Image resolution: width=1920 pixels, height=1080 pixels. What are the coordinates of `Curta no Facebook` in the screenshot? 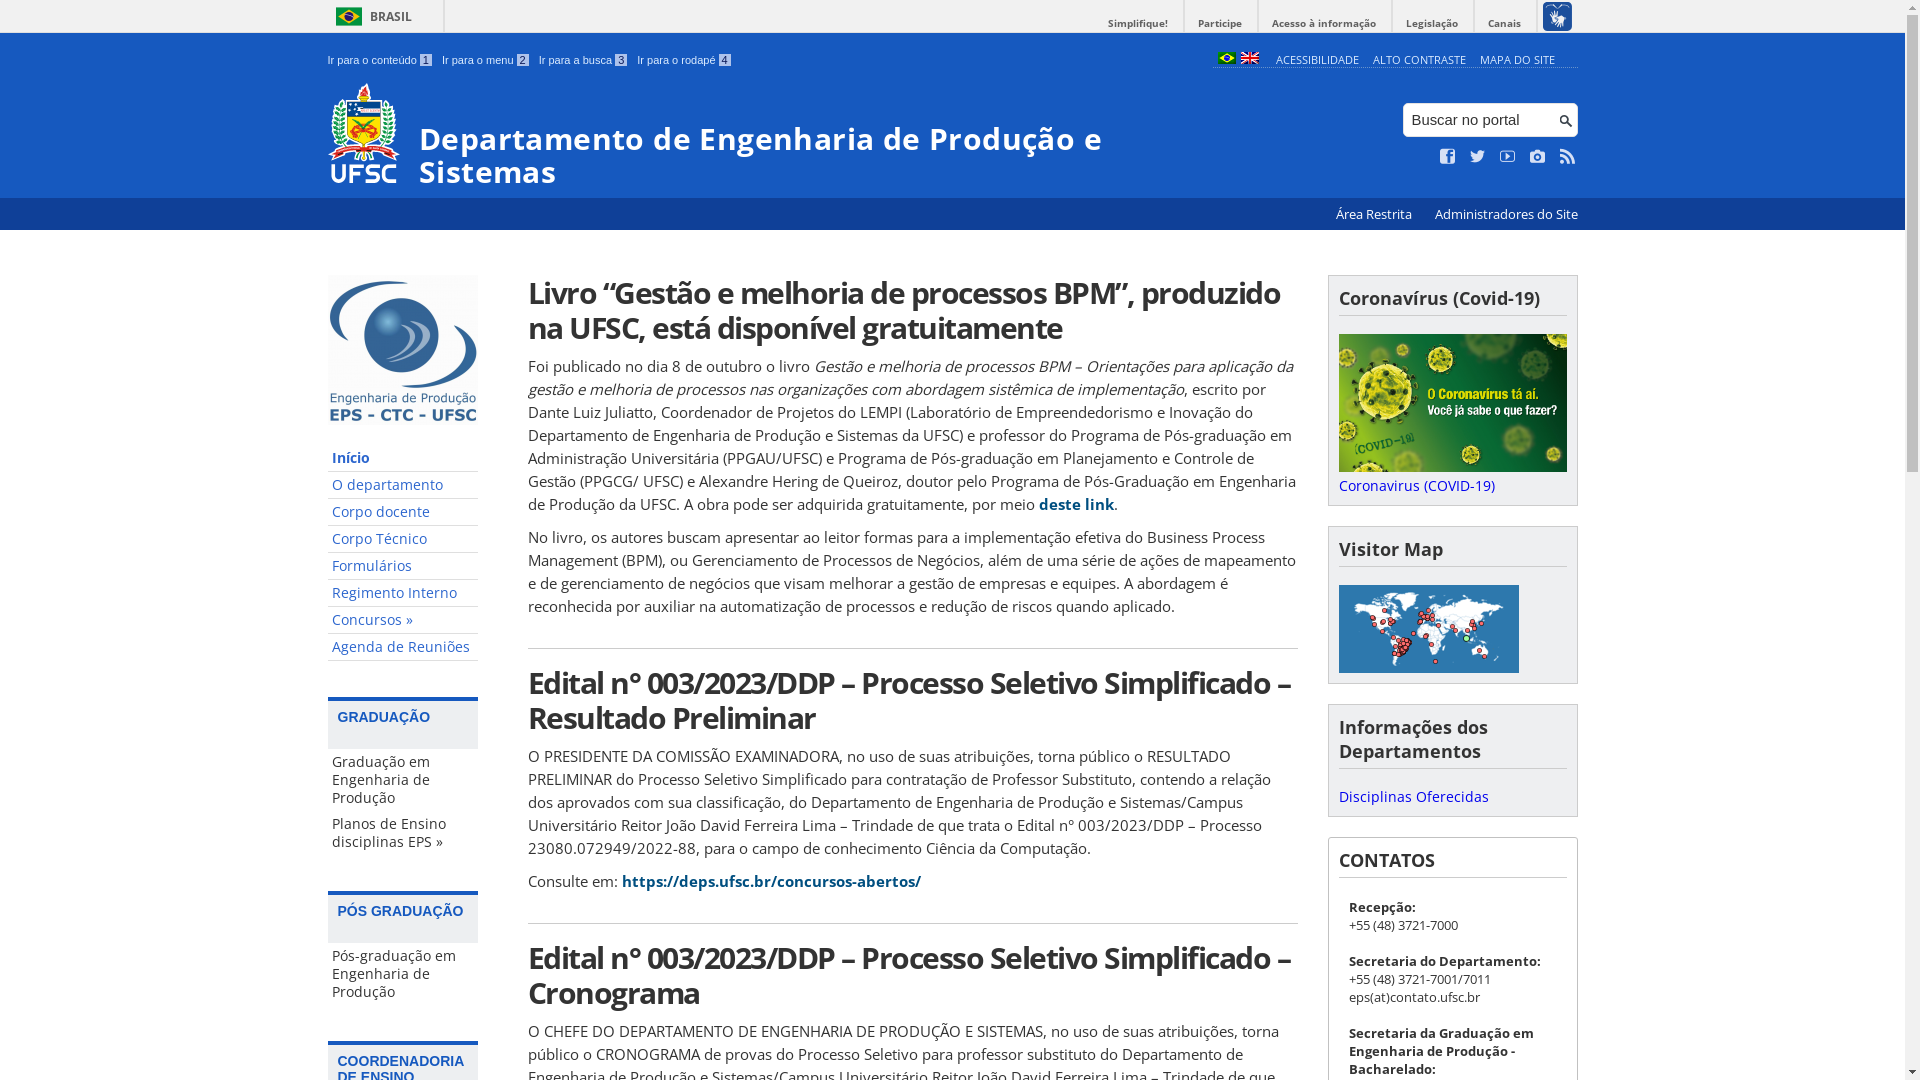 It's located at (1448, 157).